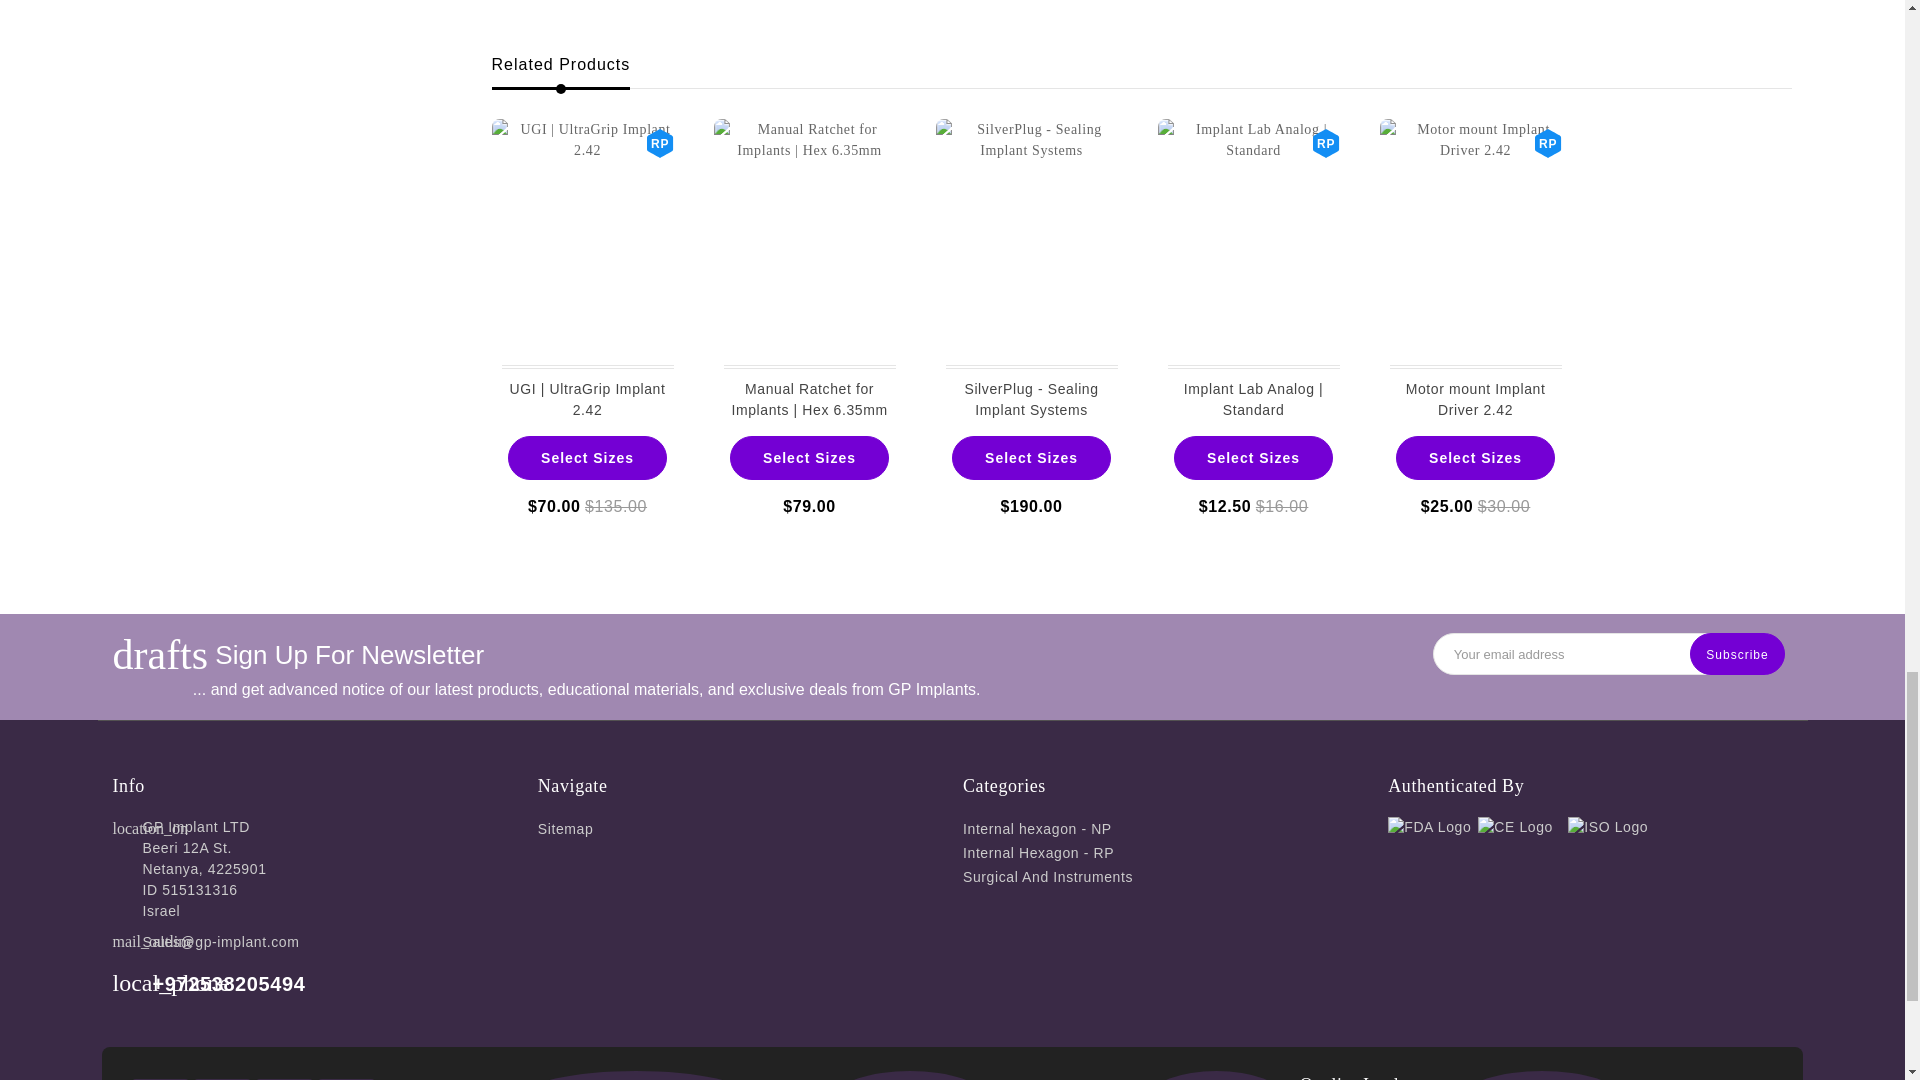 This screenshot has width=1920, height=1080. Describe the element at coordinates (1736, 654) in the screenshot. I see `Subscribe` at that location.